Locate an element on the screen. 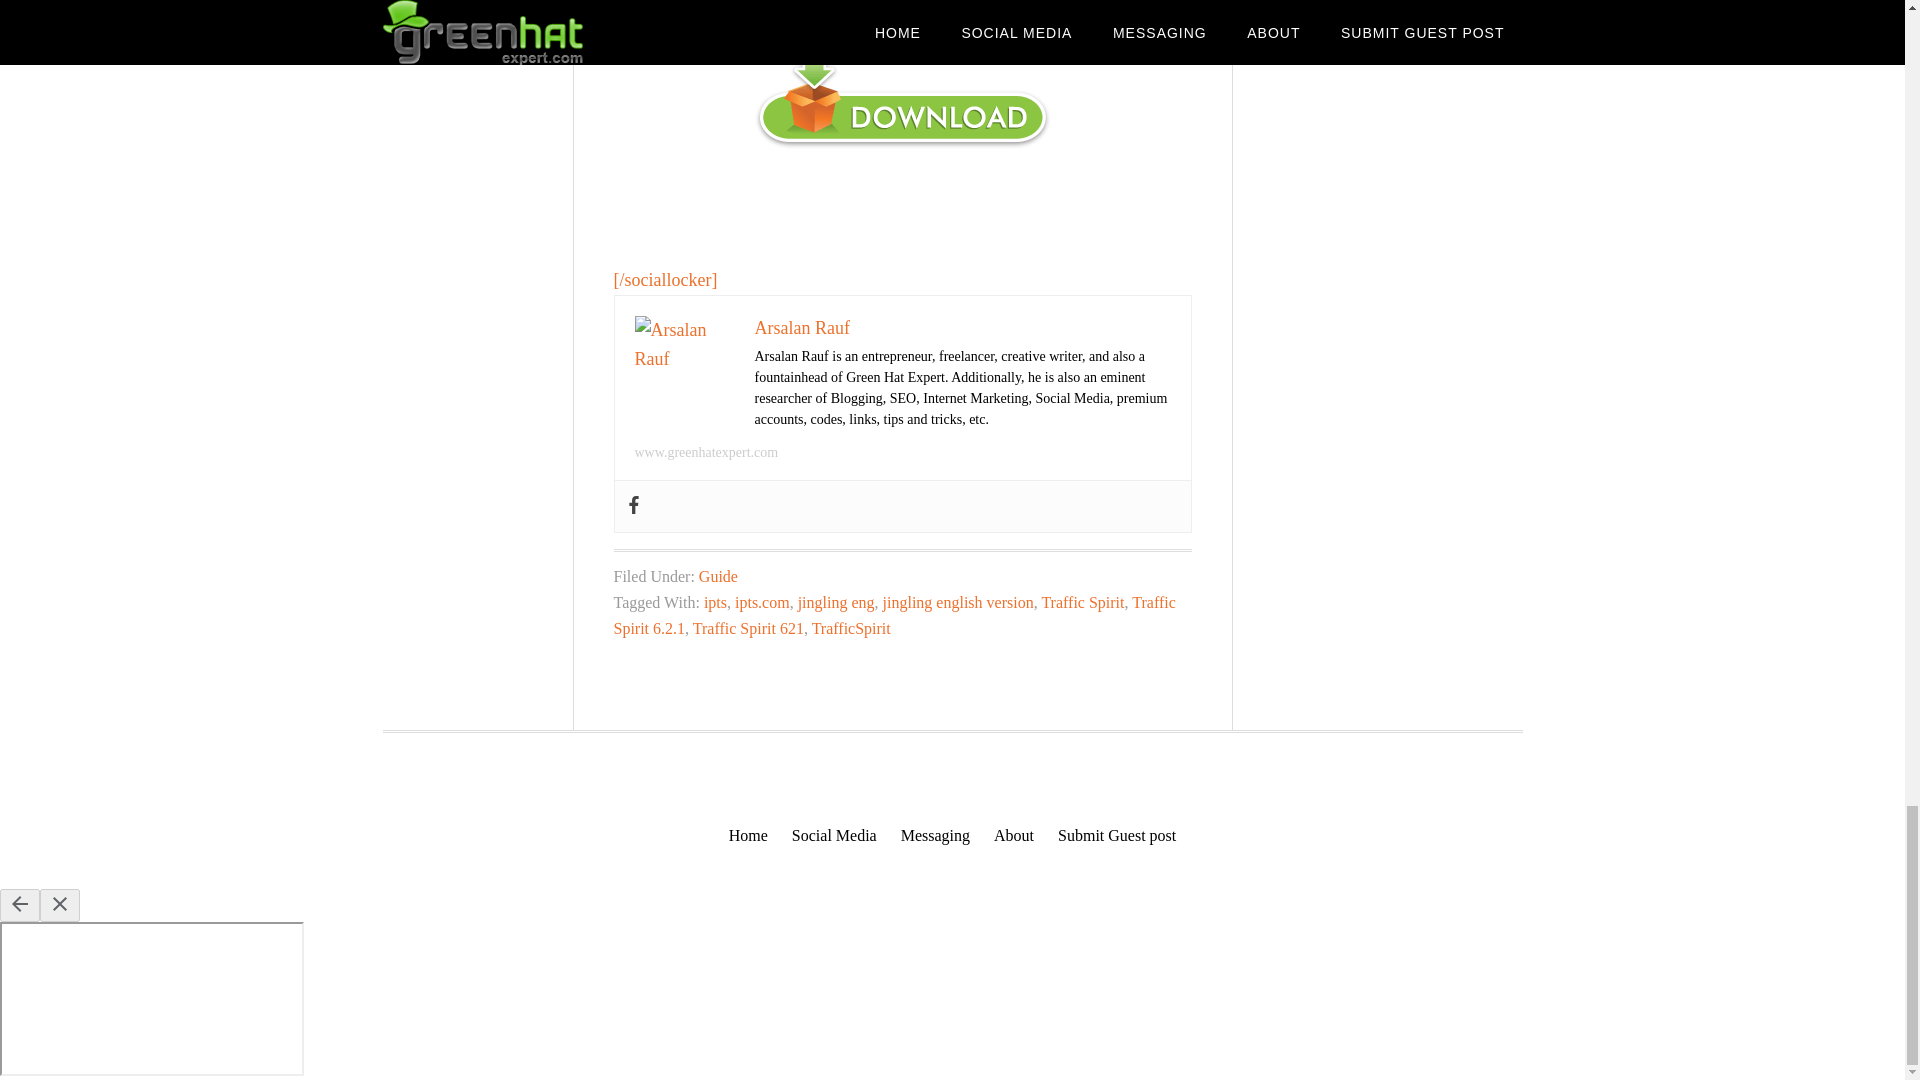  jingling english version is located at coordinates (958, 602).